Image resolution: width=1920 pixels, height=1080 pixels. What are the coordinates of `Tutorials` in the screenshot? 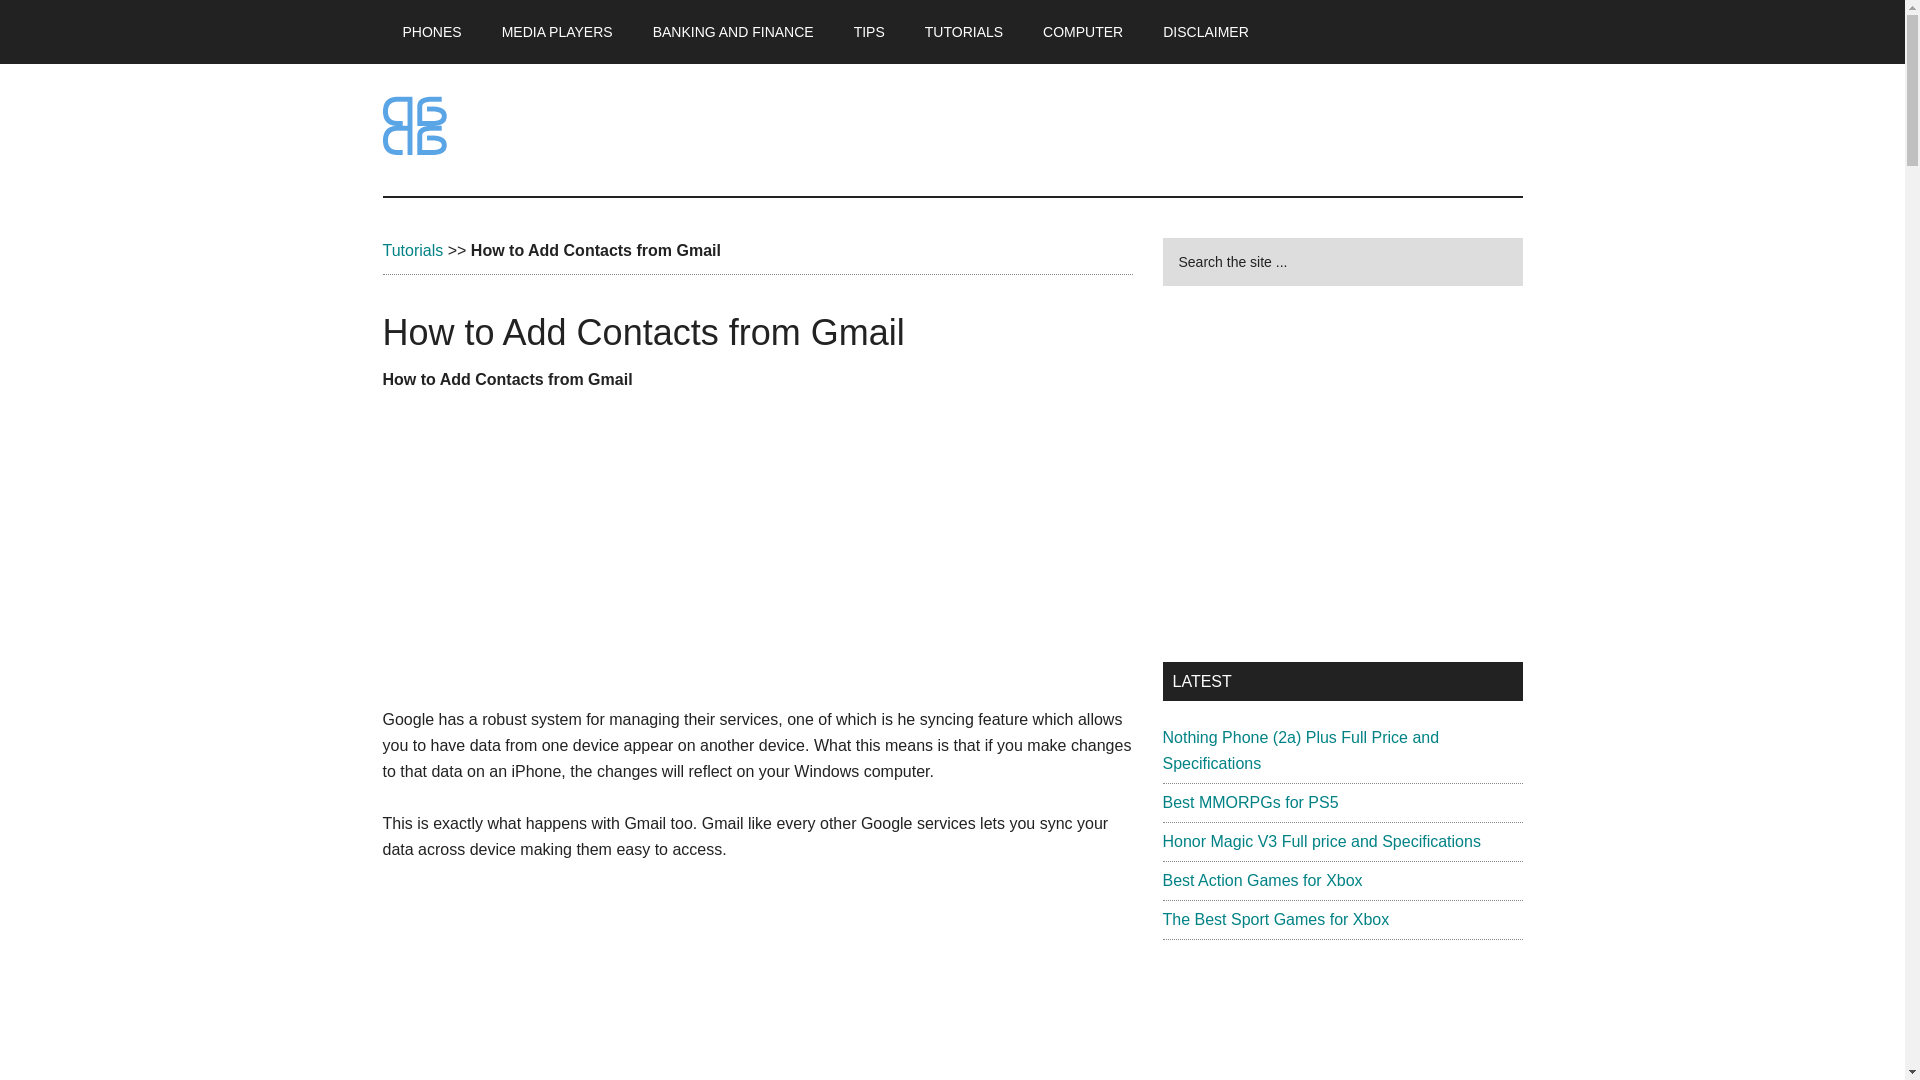 It's located at (412, 250).